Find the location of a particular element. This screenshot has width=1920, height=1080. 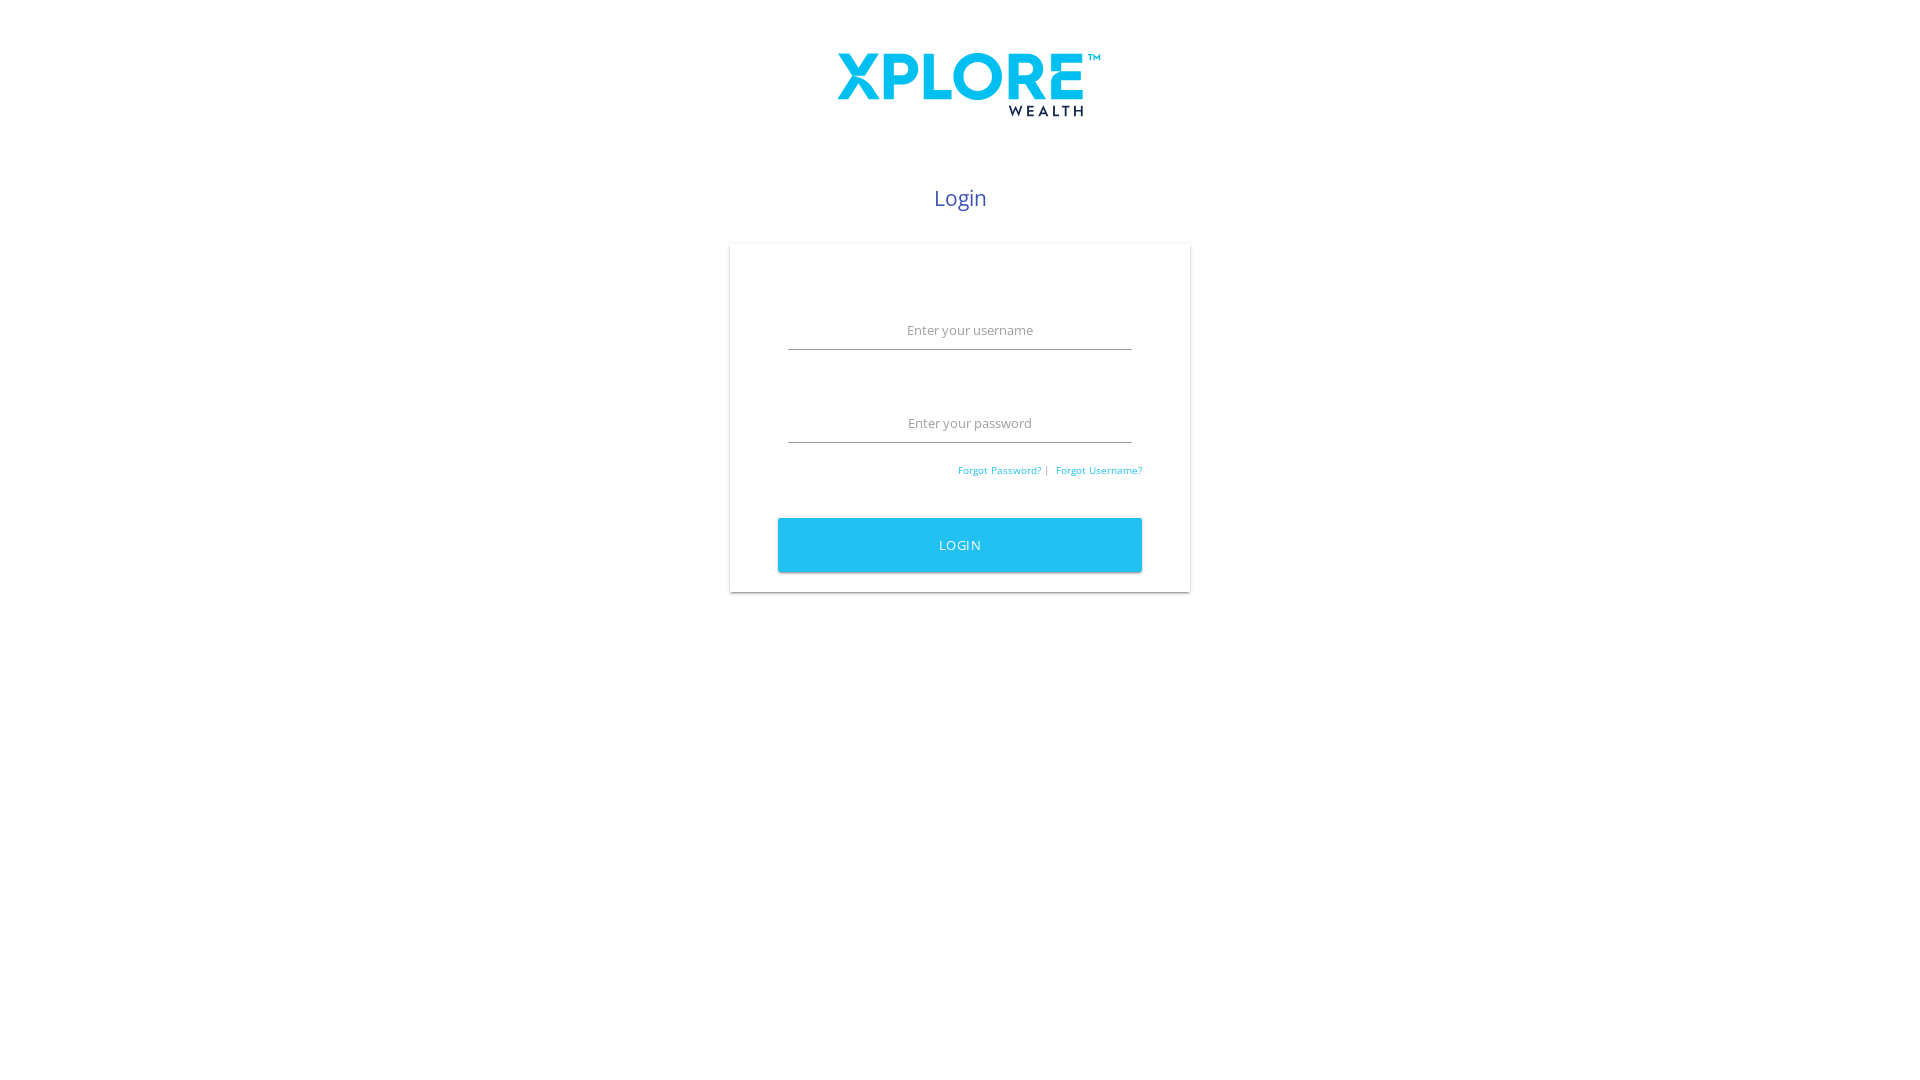

Forgot Username? is located at coordinates (1099, 470).